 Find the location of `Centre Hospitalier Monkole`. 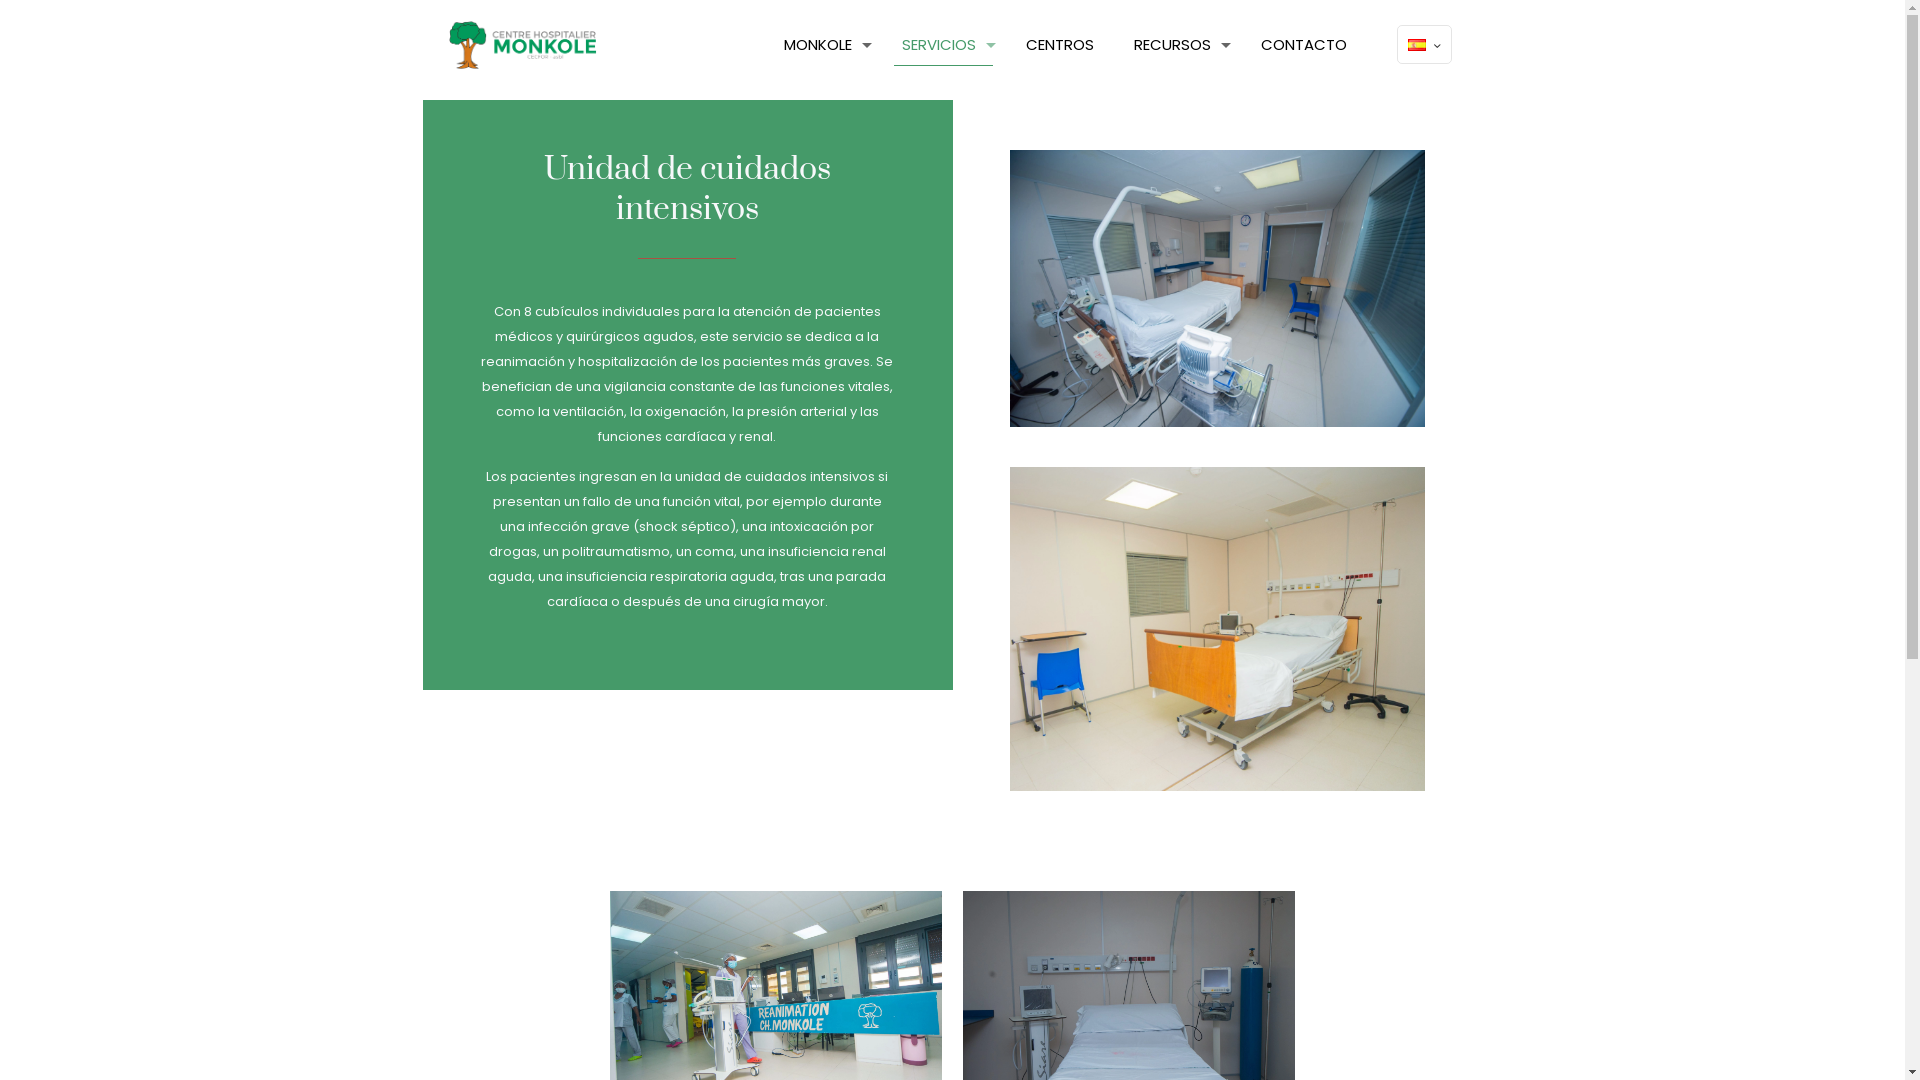

Centre Hospitalier Monkole is located at coordinates (523, 45).